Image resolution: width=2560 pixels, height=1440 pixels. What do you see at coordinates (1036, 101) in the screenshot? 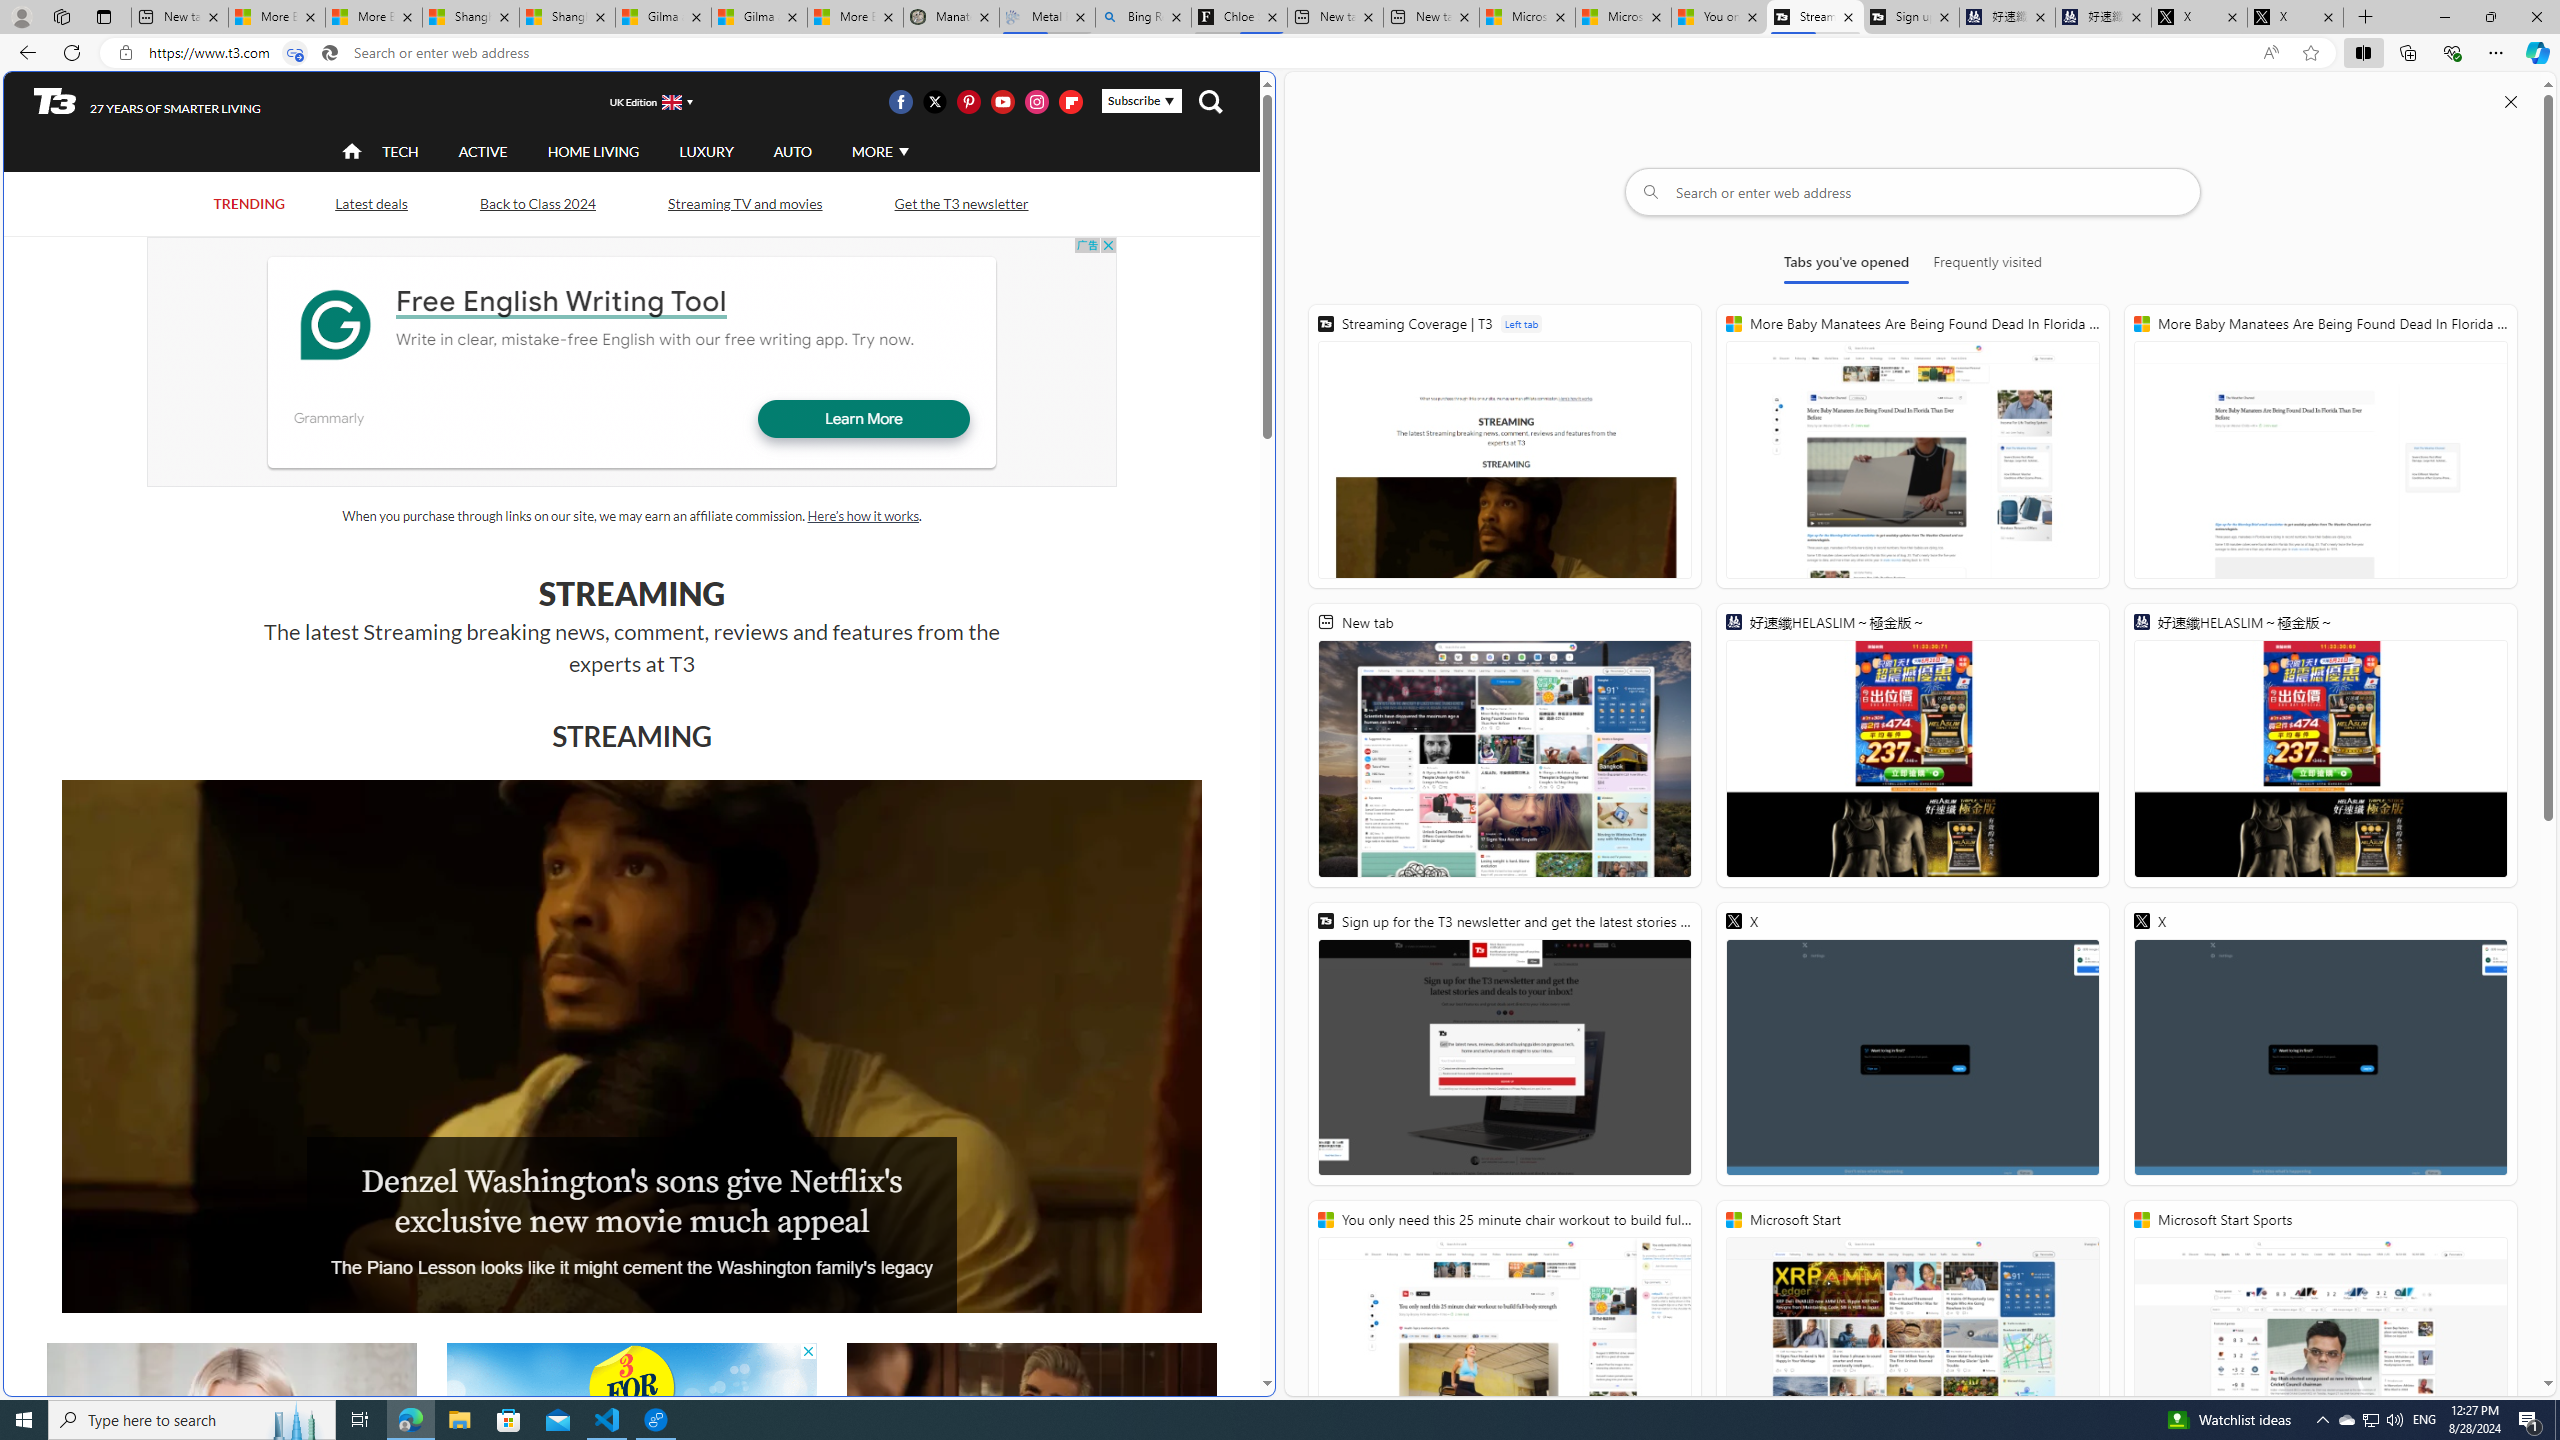
I see `Visit us on Instagram` at bounding box center [1036, 101].